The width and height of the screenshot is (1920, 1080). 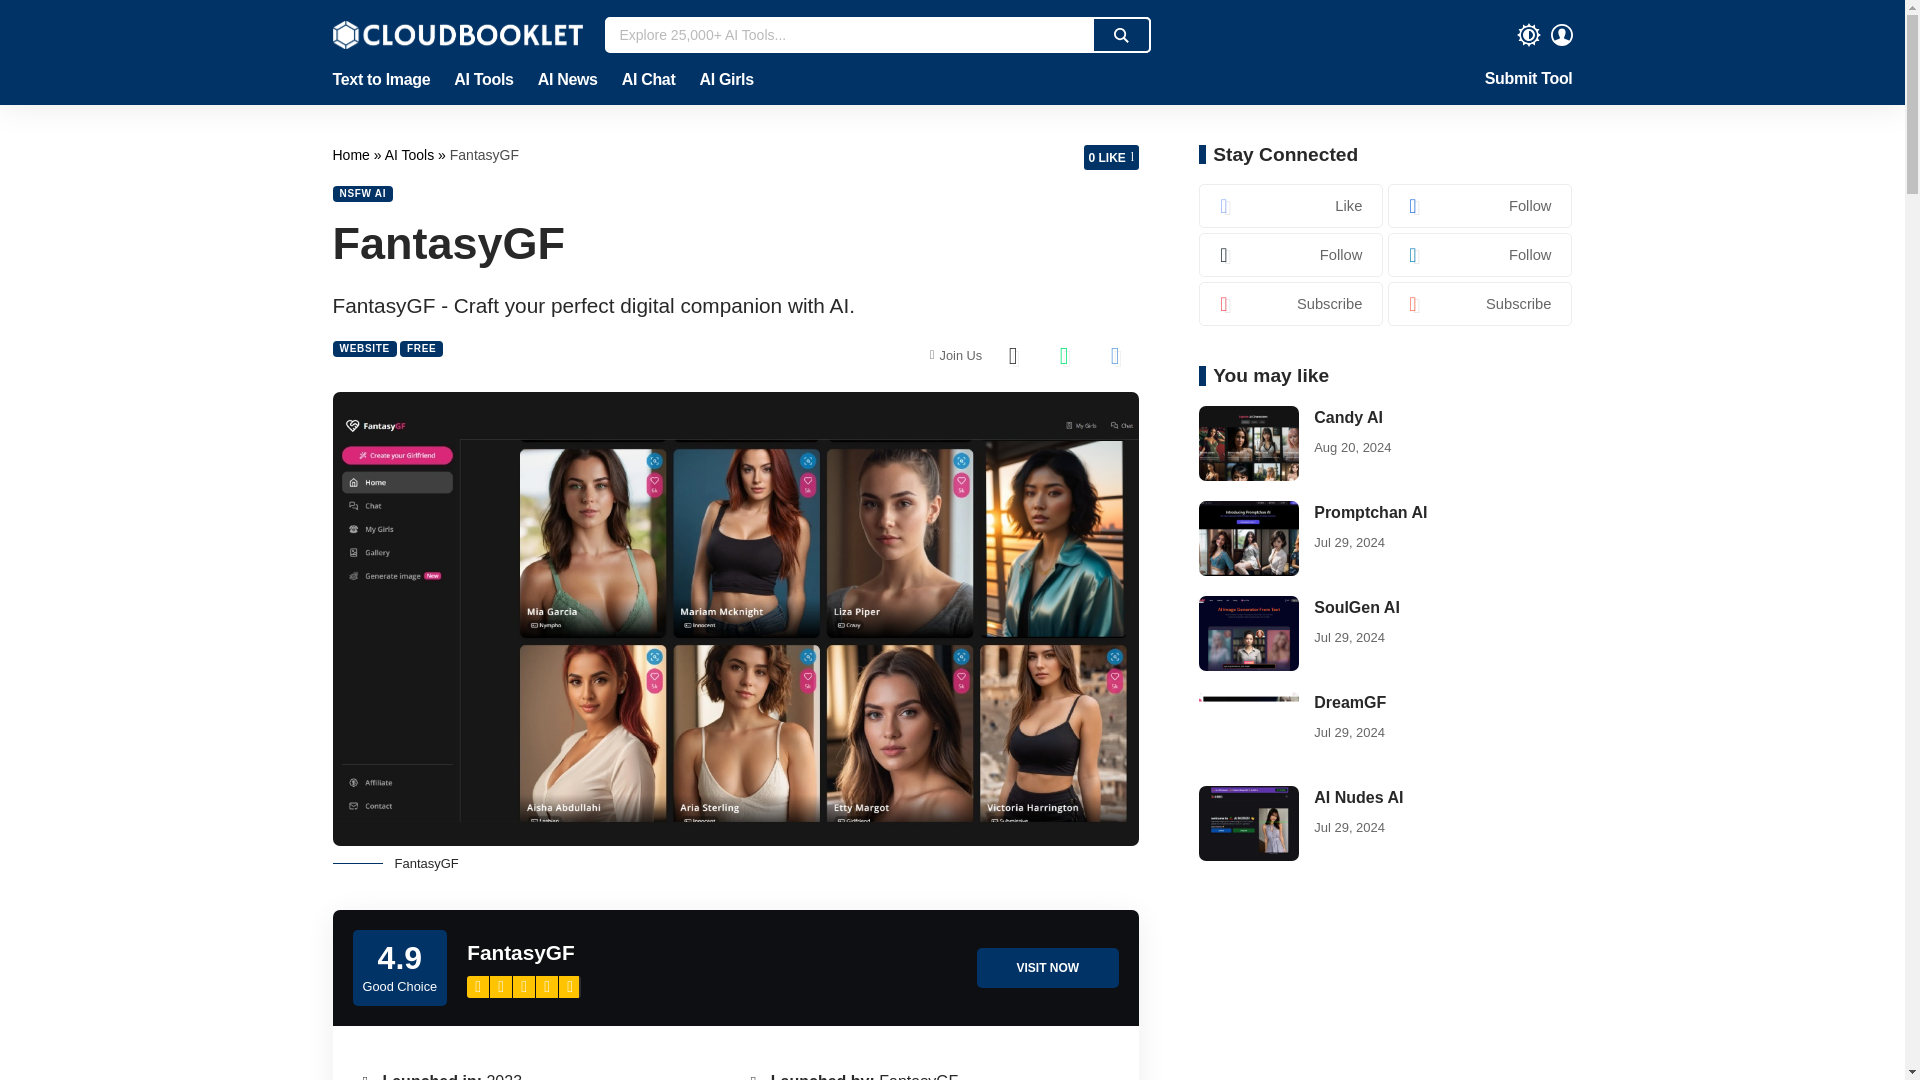 I want to click on NSFW AI, so click(x=362, y=193).